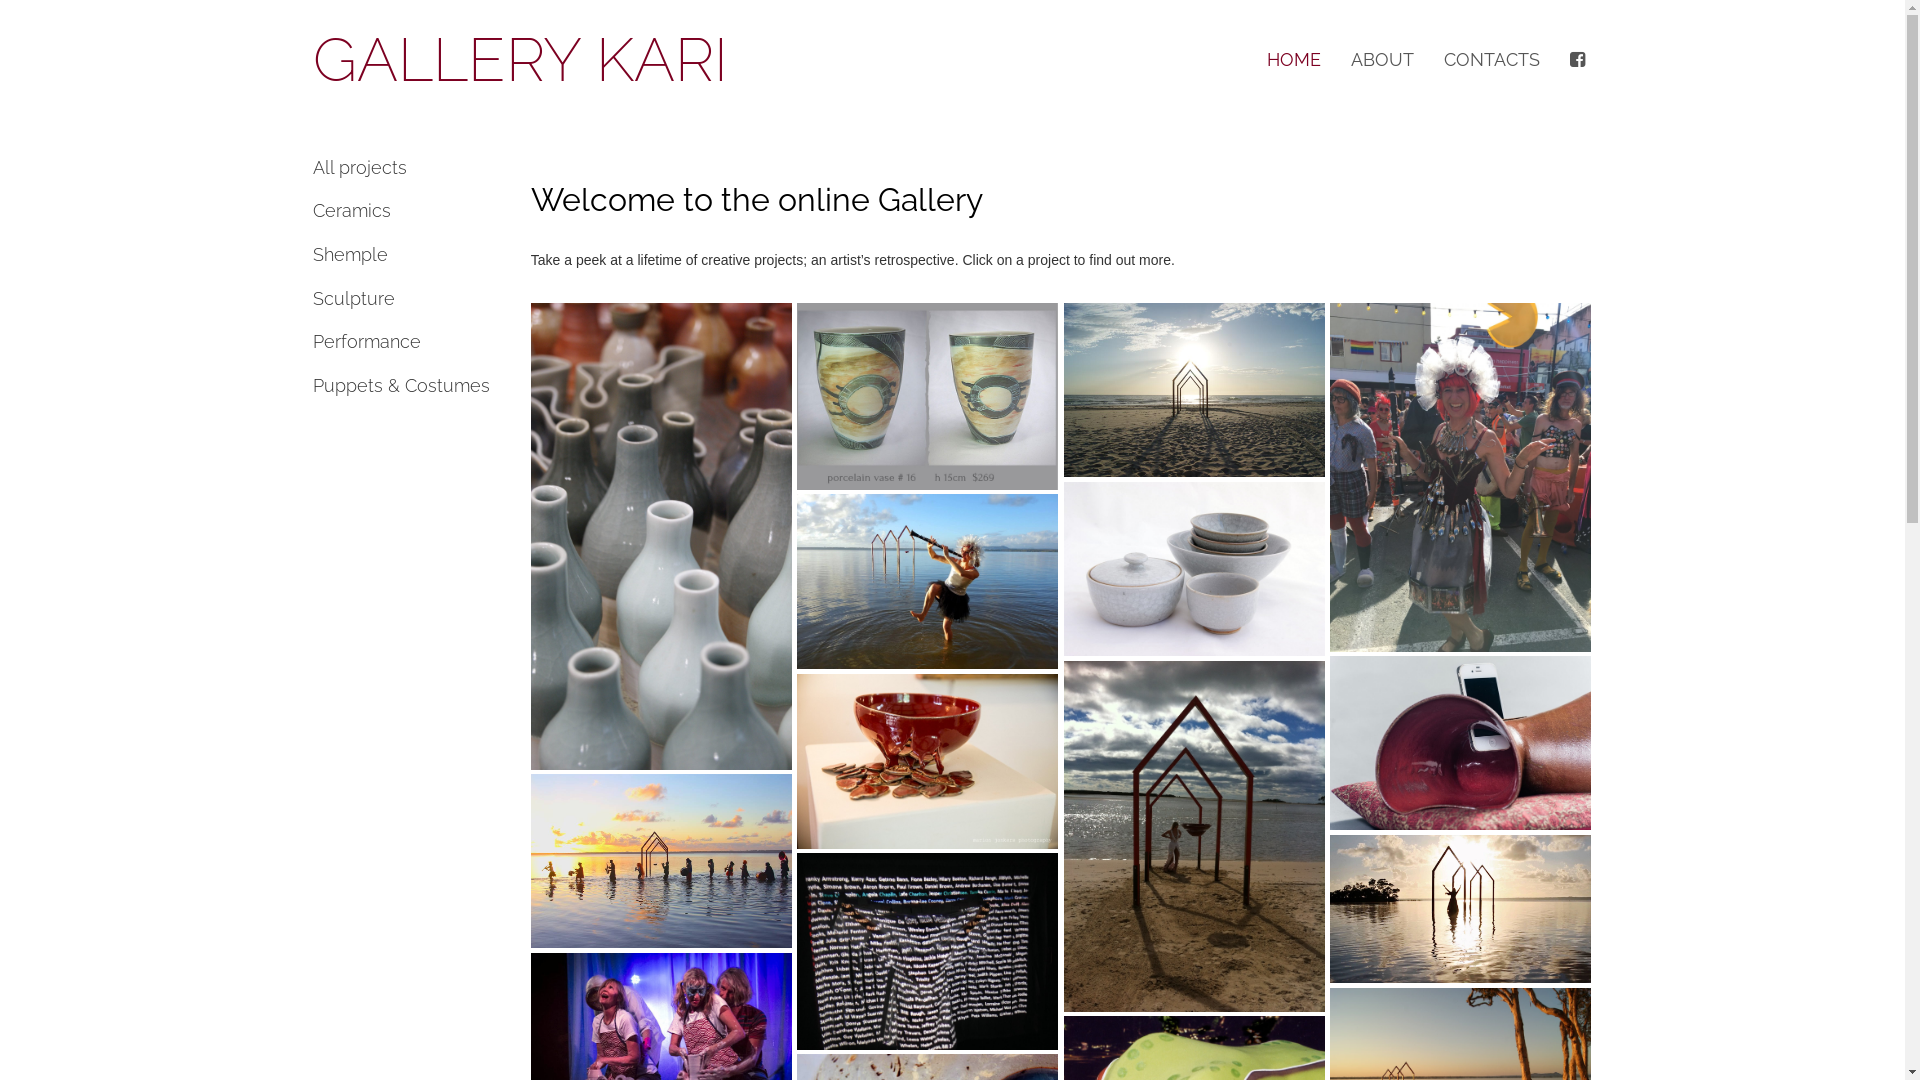 The height and width of the screenshot is (1080, 1920). I want to click on GALLERY KARI, so click(520, 60).